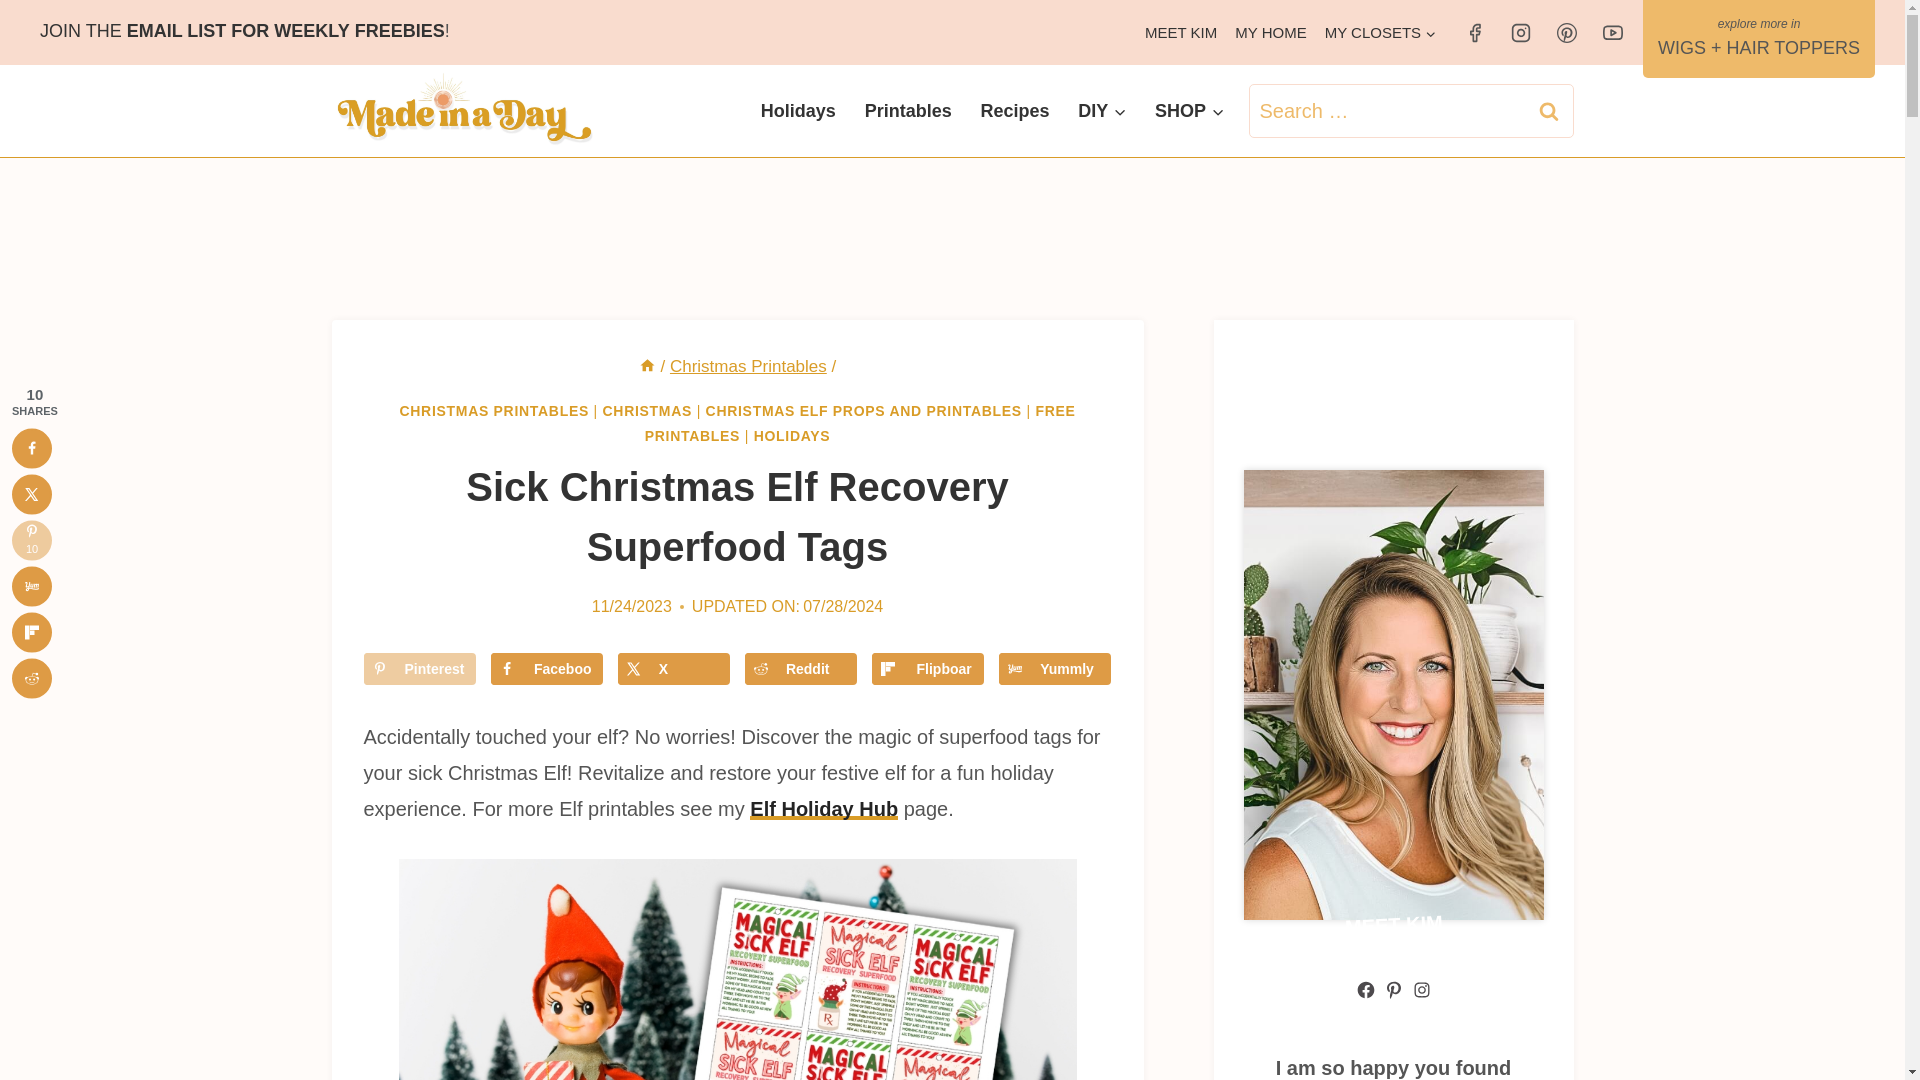 Image resolution: width=1920 pixels, height=1080 pixels. I want to click on Share on Facebook, so click(546, 668).